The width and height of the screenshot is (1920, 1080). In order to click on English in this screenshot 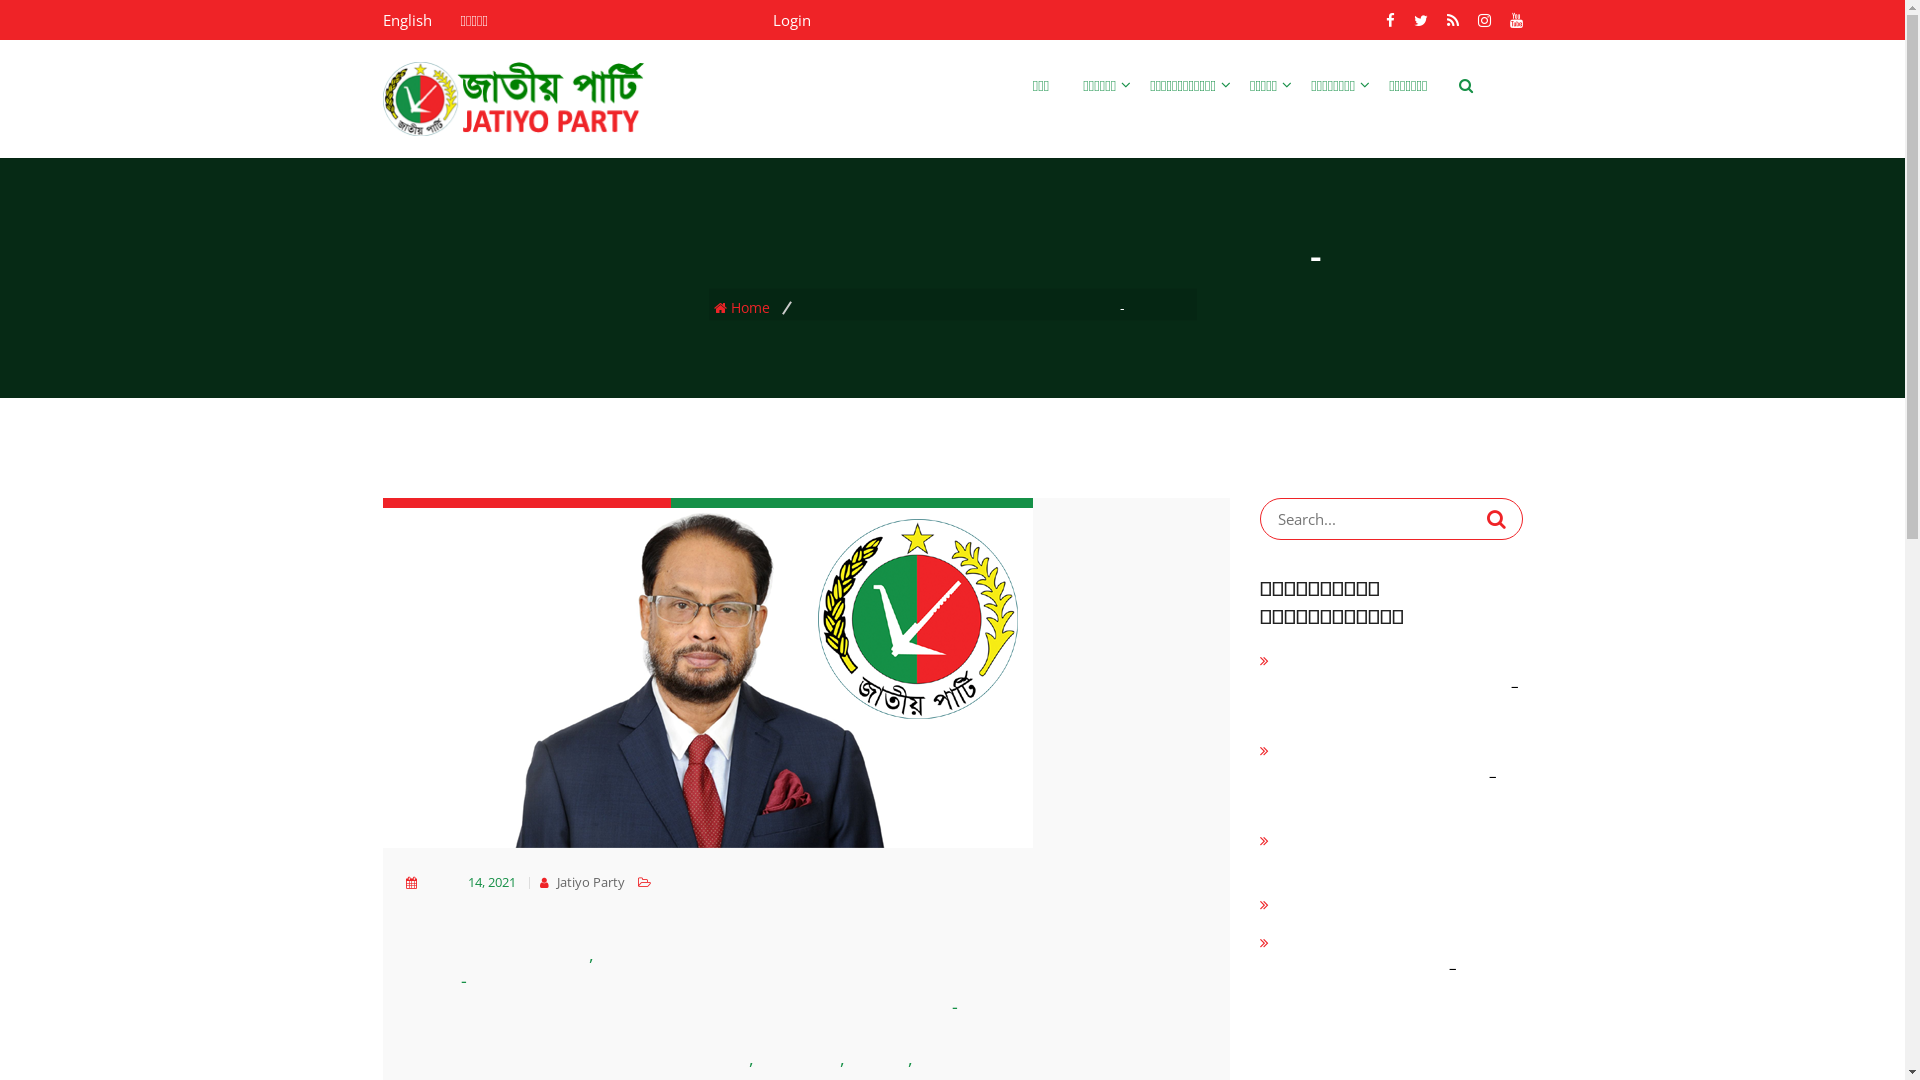, I will do `click(406, 20)`.